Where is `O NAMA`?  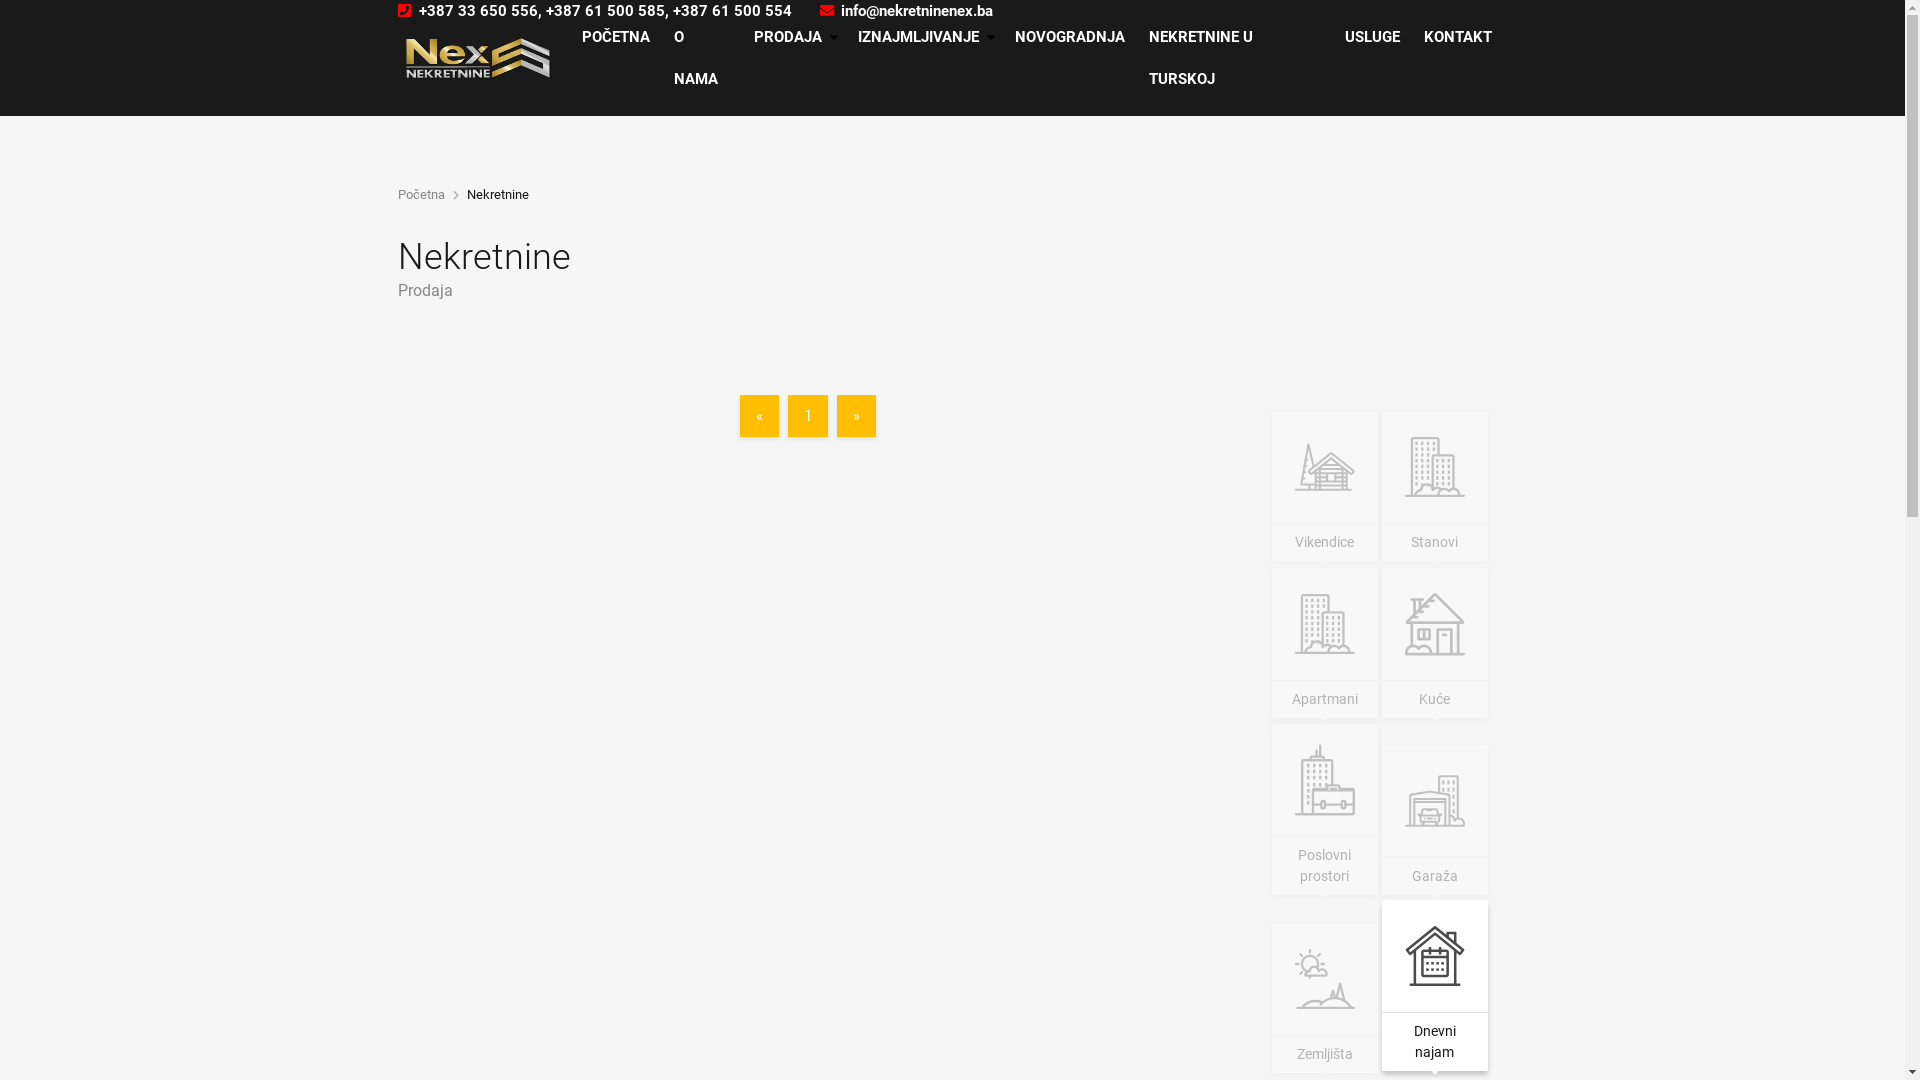
O NAMA is located at coordinates (702, 58).